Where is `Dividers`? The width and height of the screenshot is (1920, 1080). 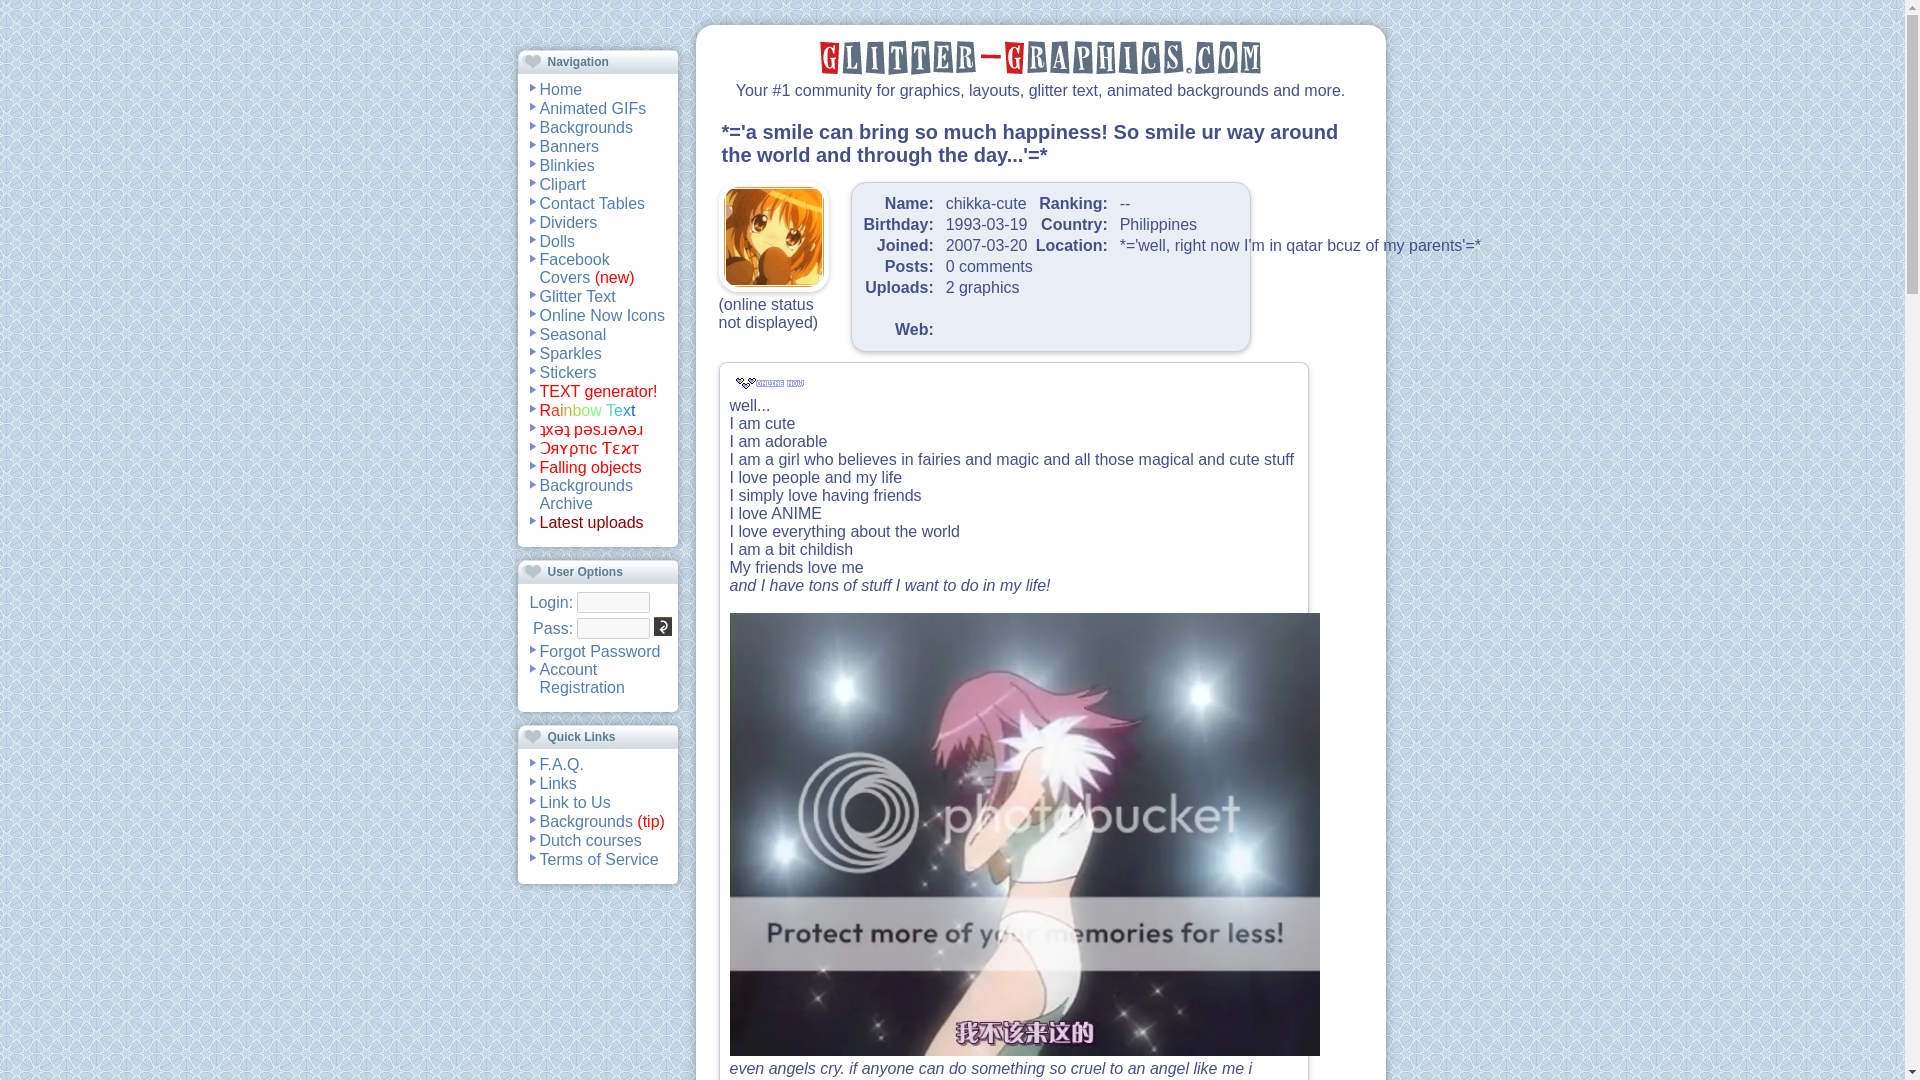 Dividers is located at coordinates (568, 222).